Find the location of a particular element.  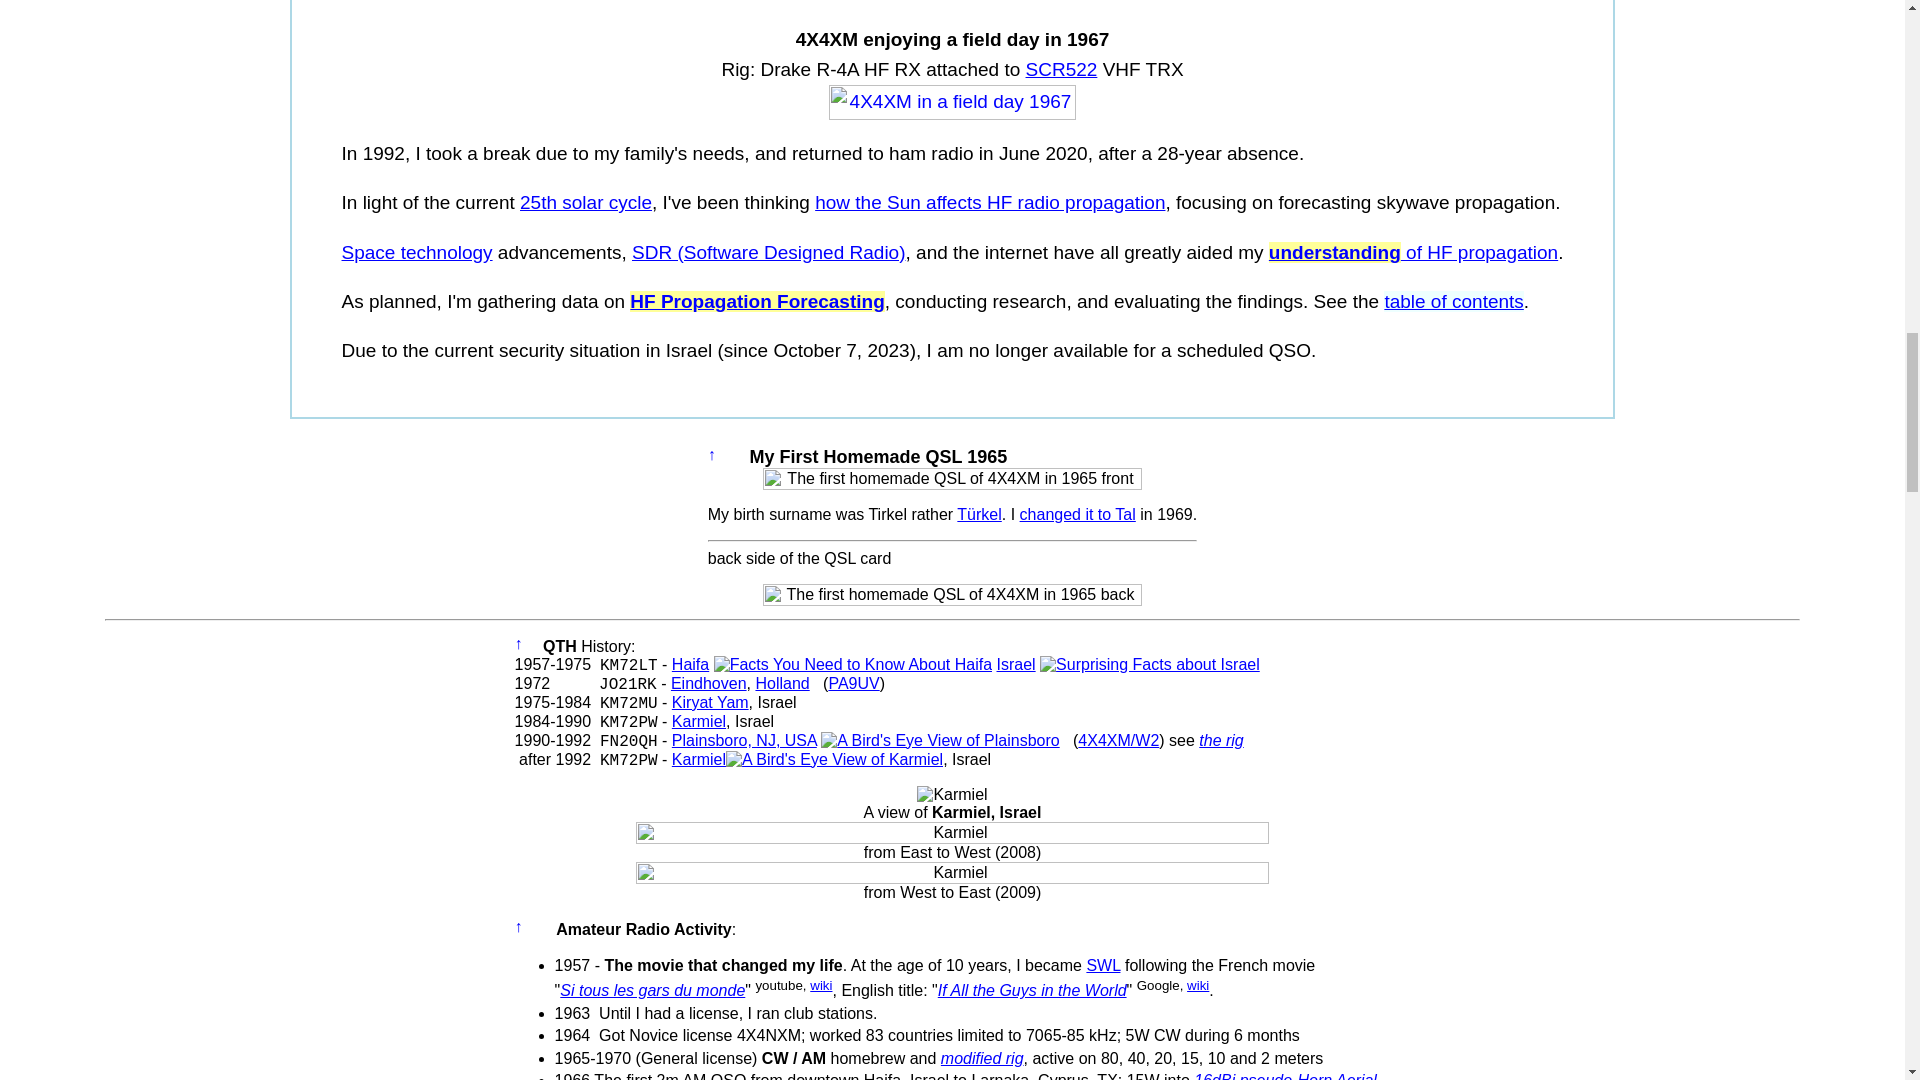

Understanding HF Propagation is located at coordinates (1413, 252).